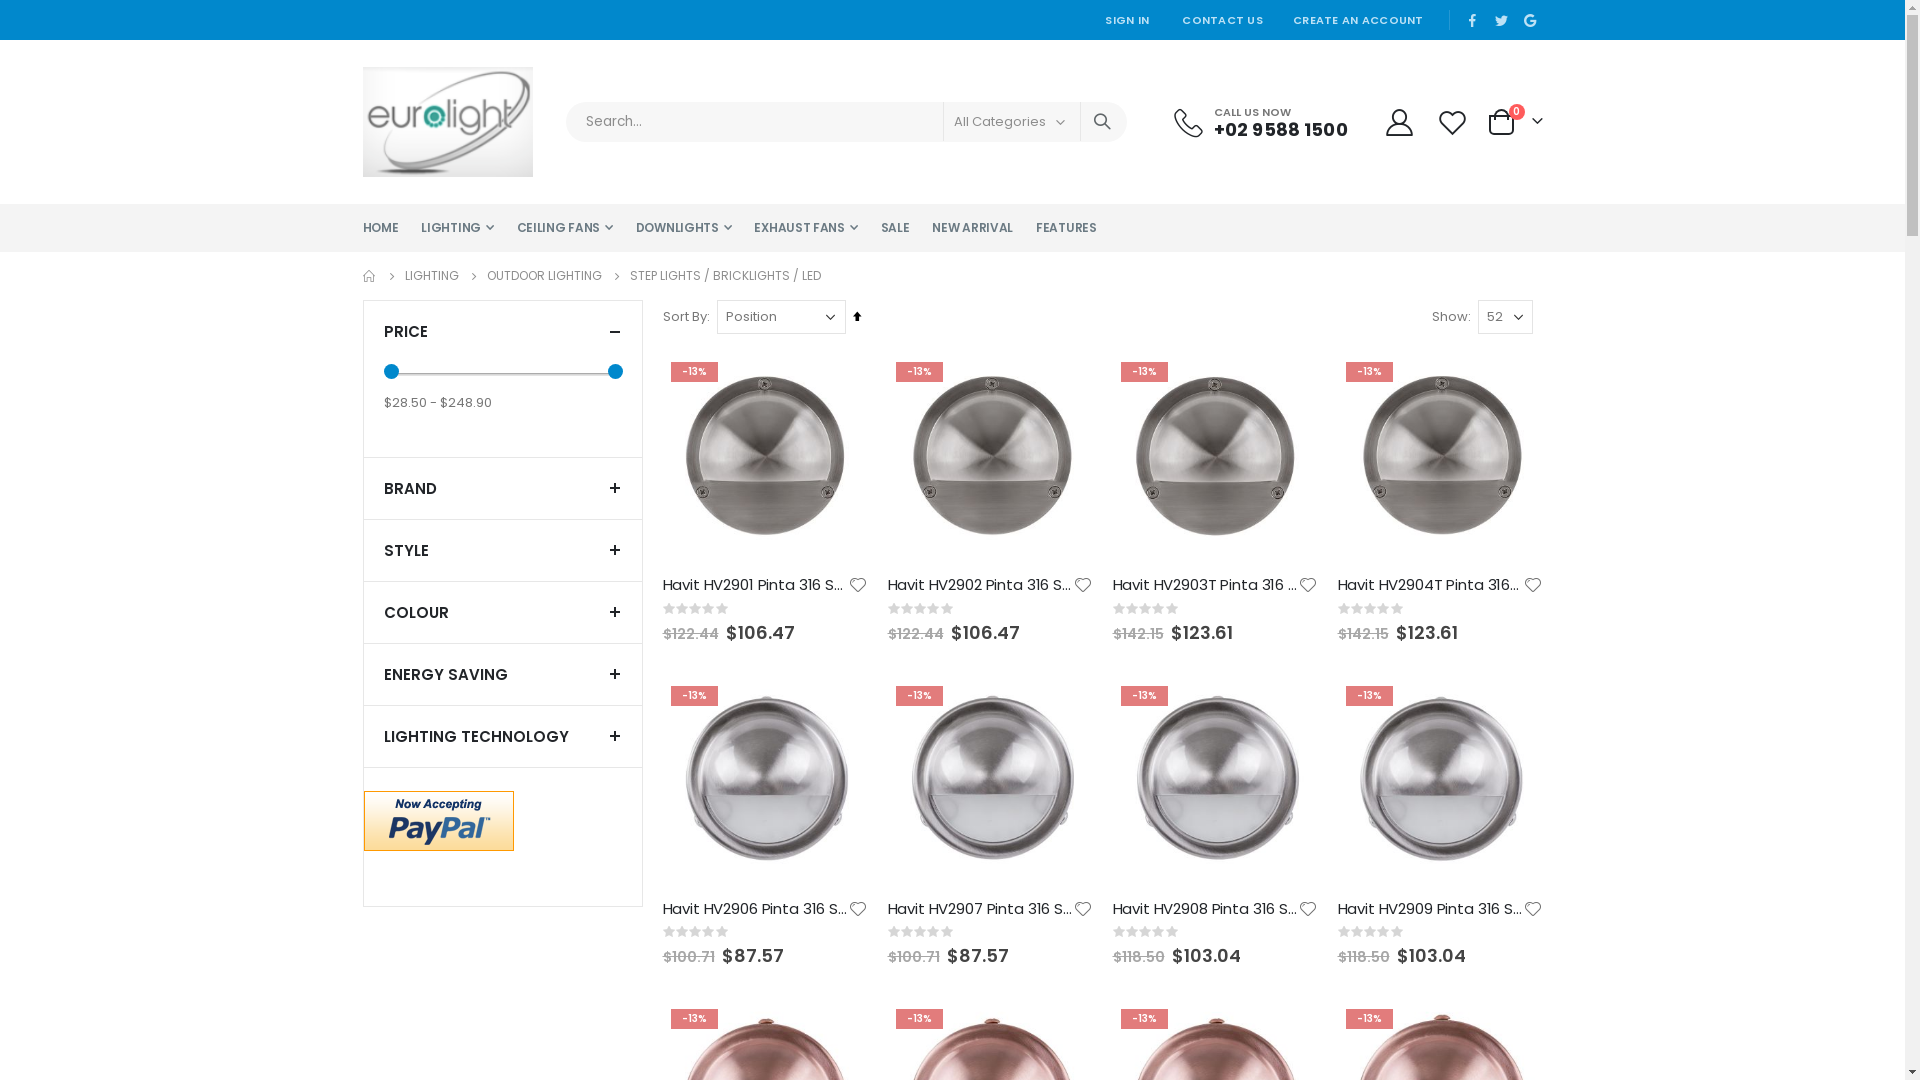  I want to click on Wishlist, so click(1454, 122).